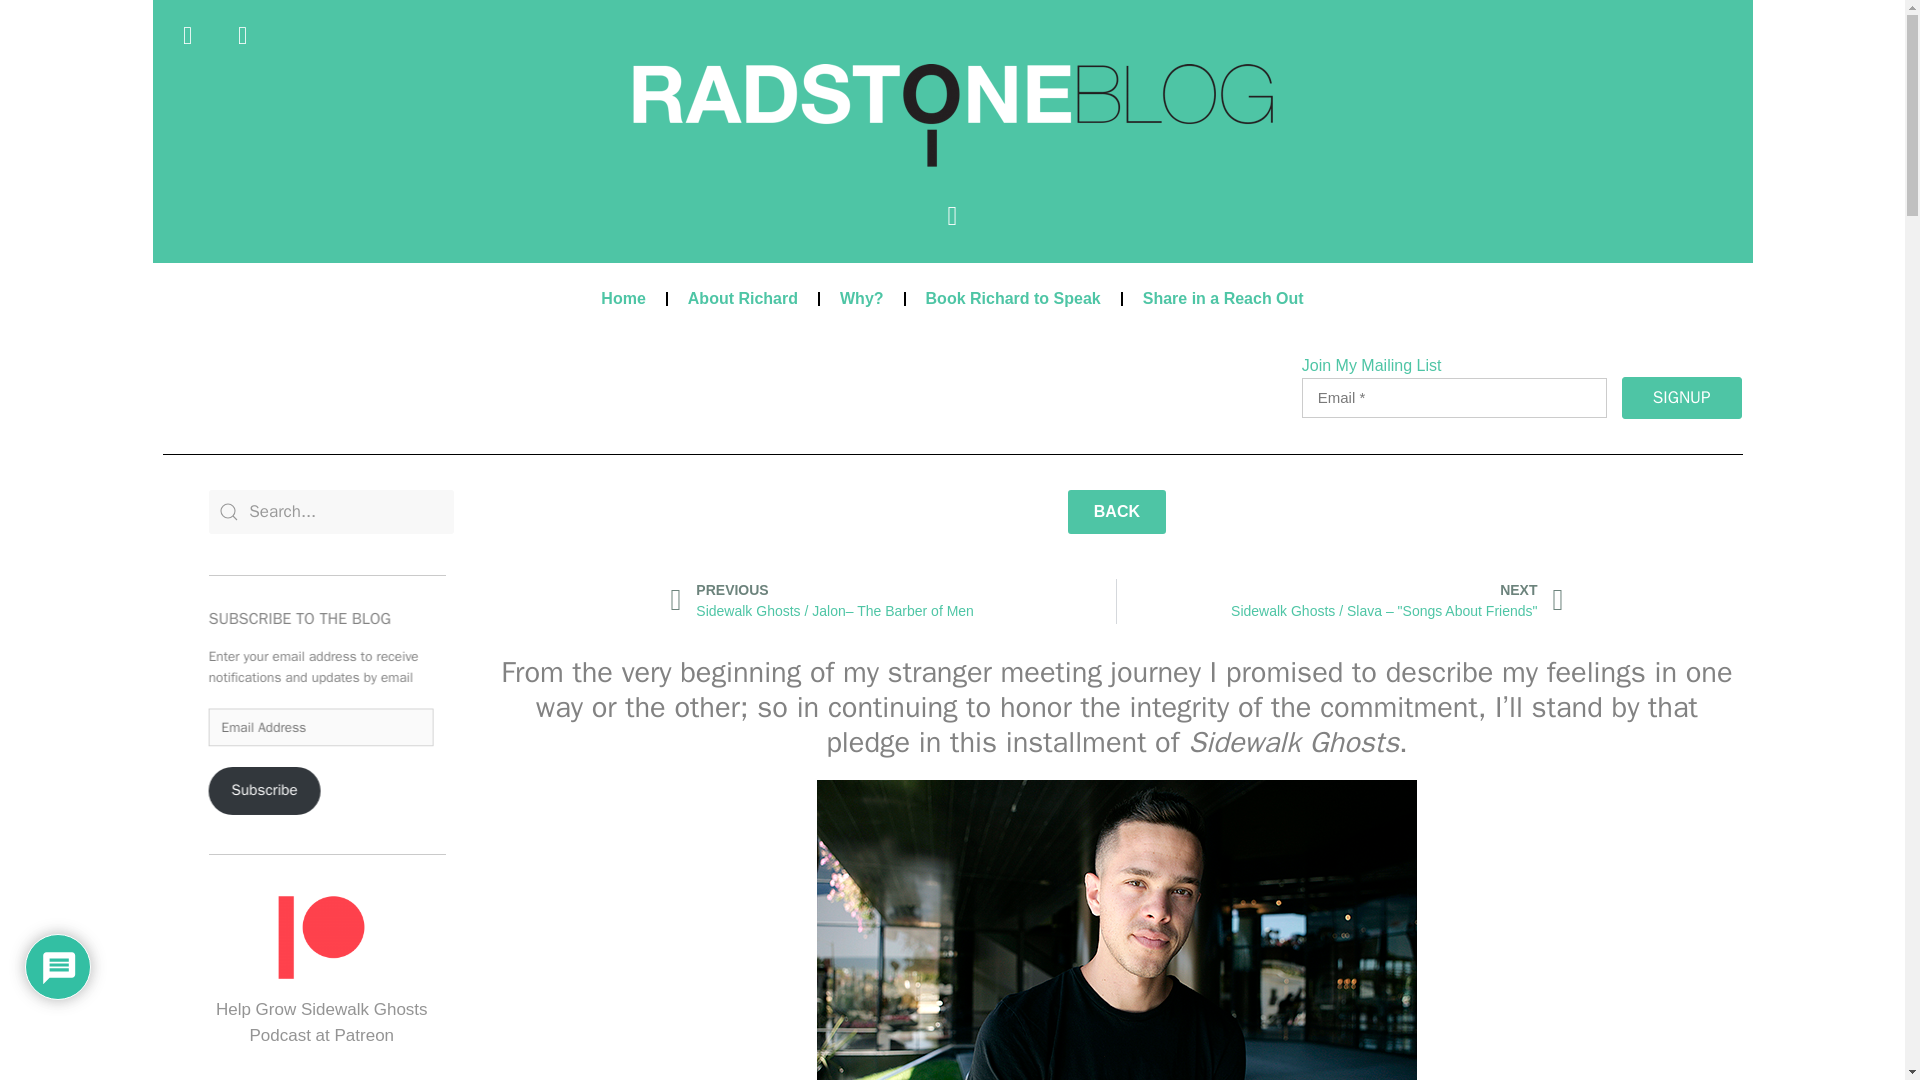 This screenshot has height=1080, width=1920. What do you see at coordinates (279, 796) in the screenshot?
I see `Subscribe` at bounding box center [279, 796].